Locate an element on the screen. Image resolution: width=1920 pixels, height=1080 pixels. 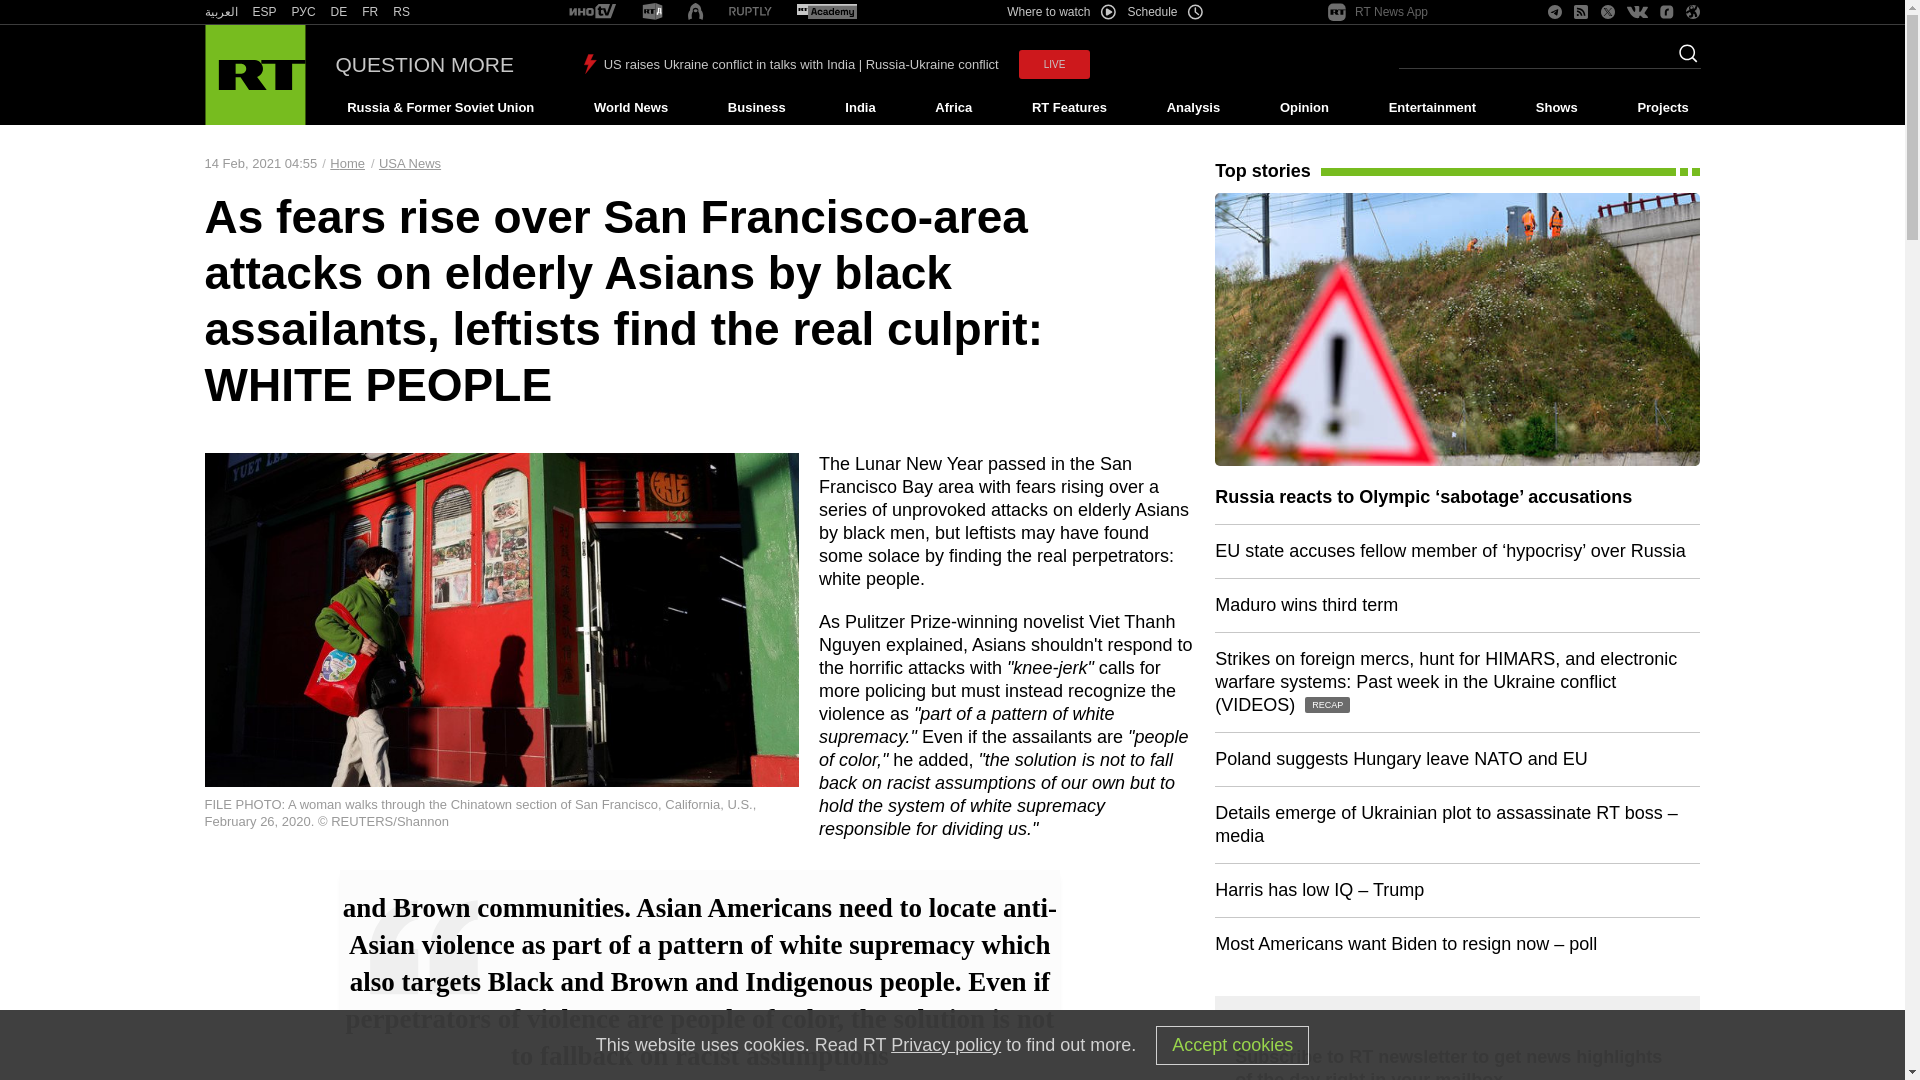
Search is located at coordinates (1682, 59).